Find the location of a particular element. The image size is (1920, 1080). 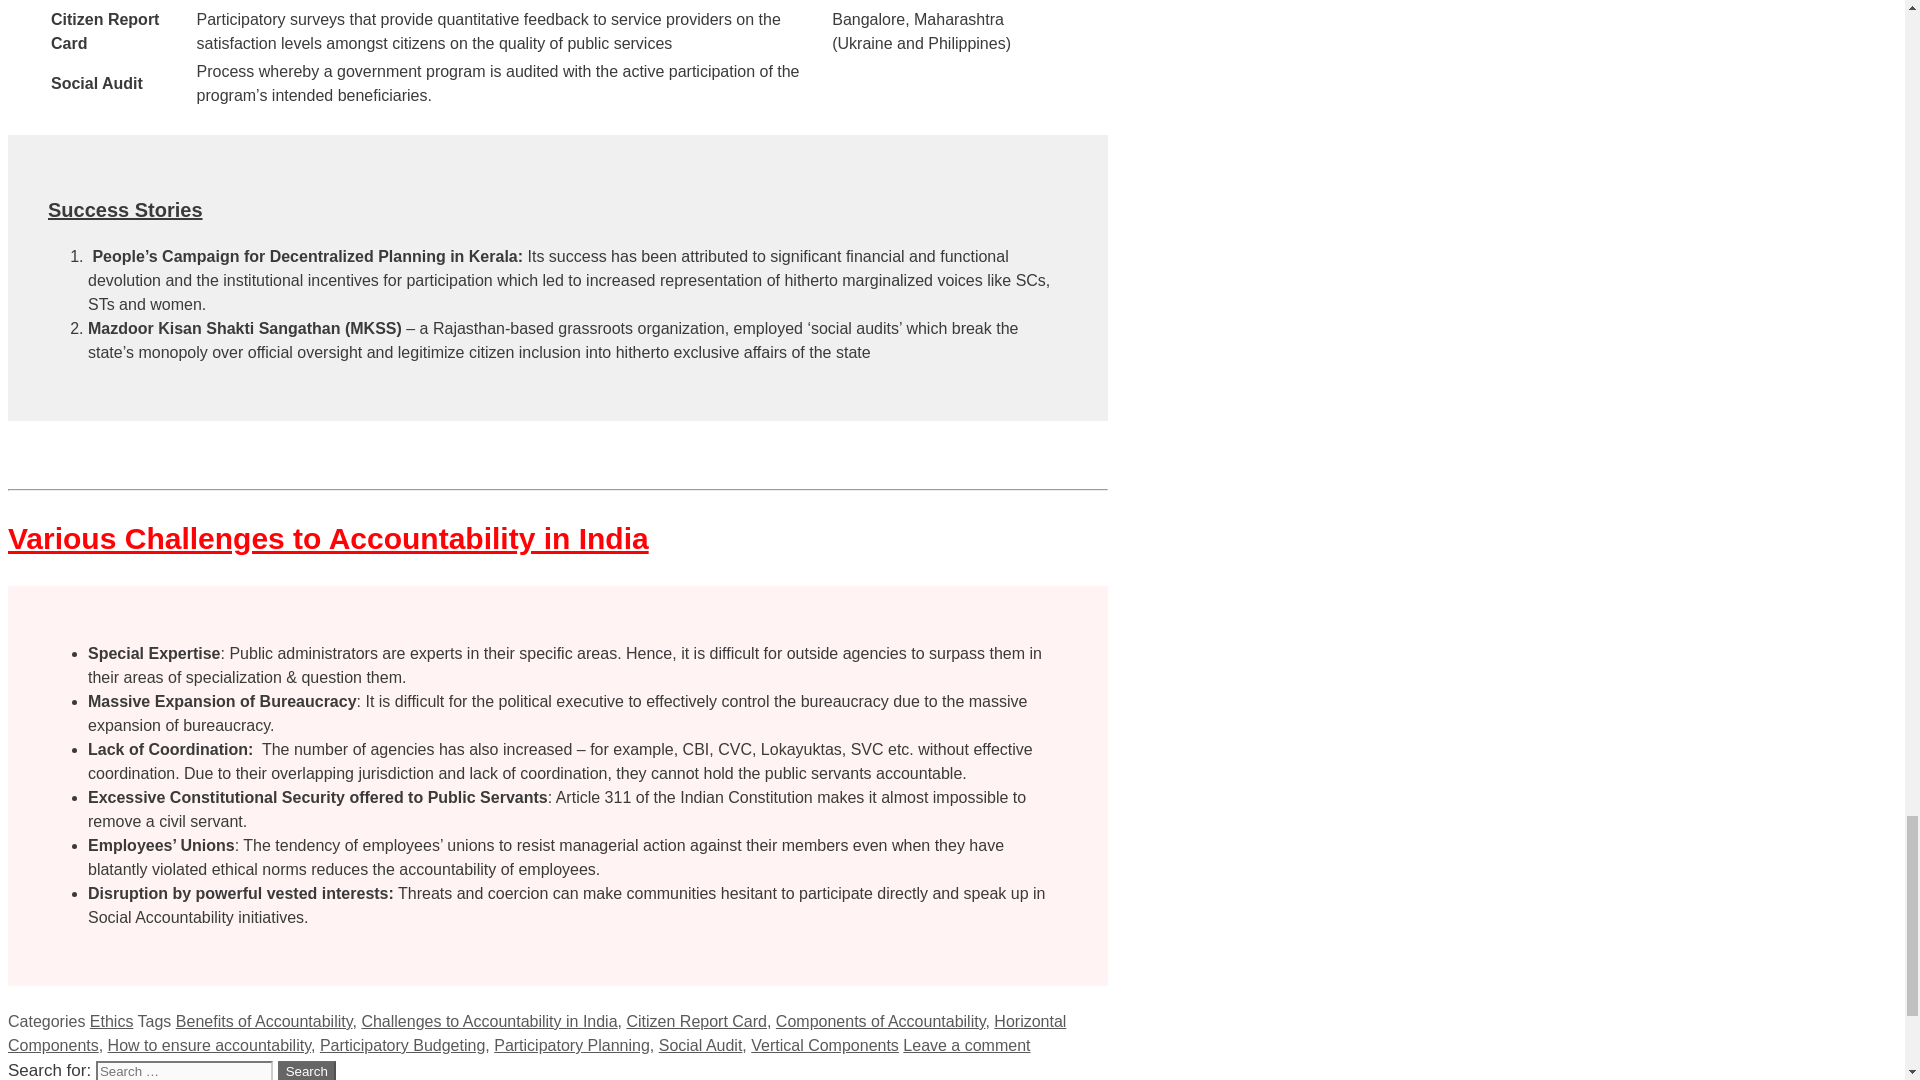

Citizen Report Card is located at coordinates (696, 1022).